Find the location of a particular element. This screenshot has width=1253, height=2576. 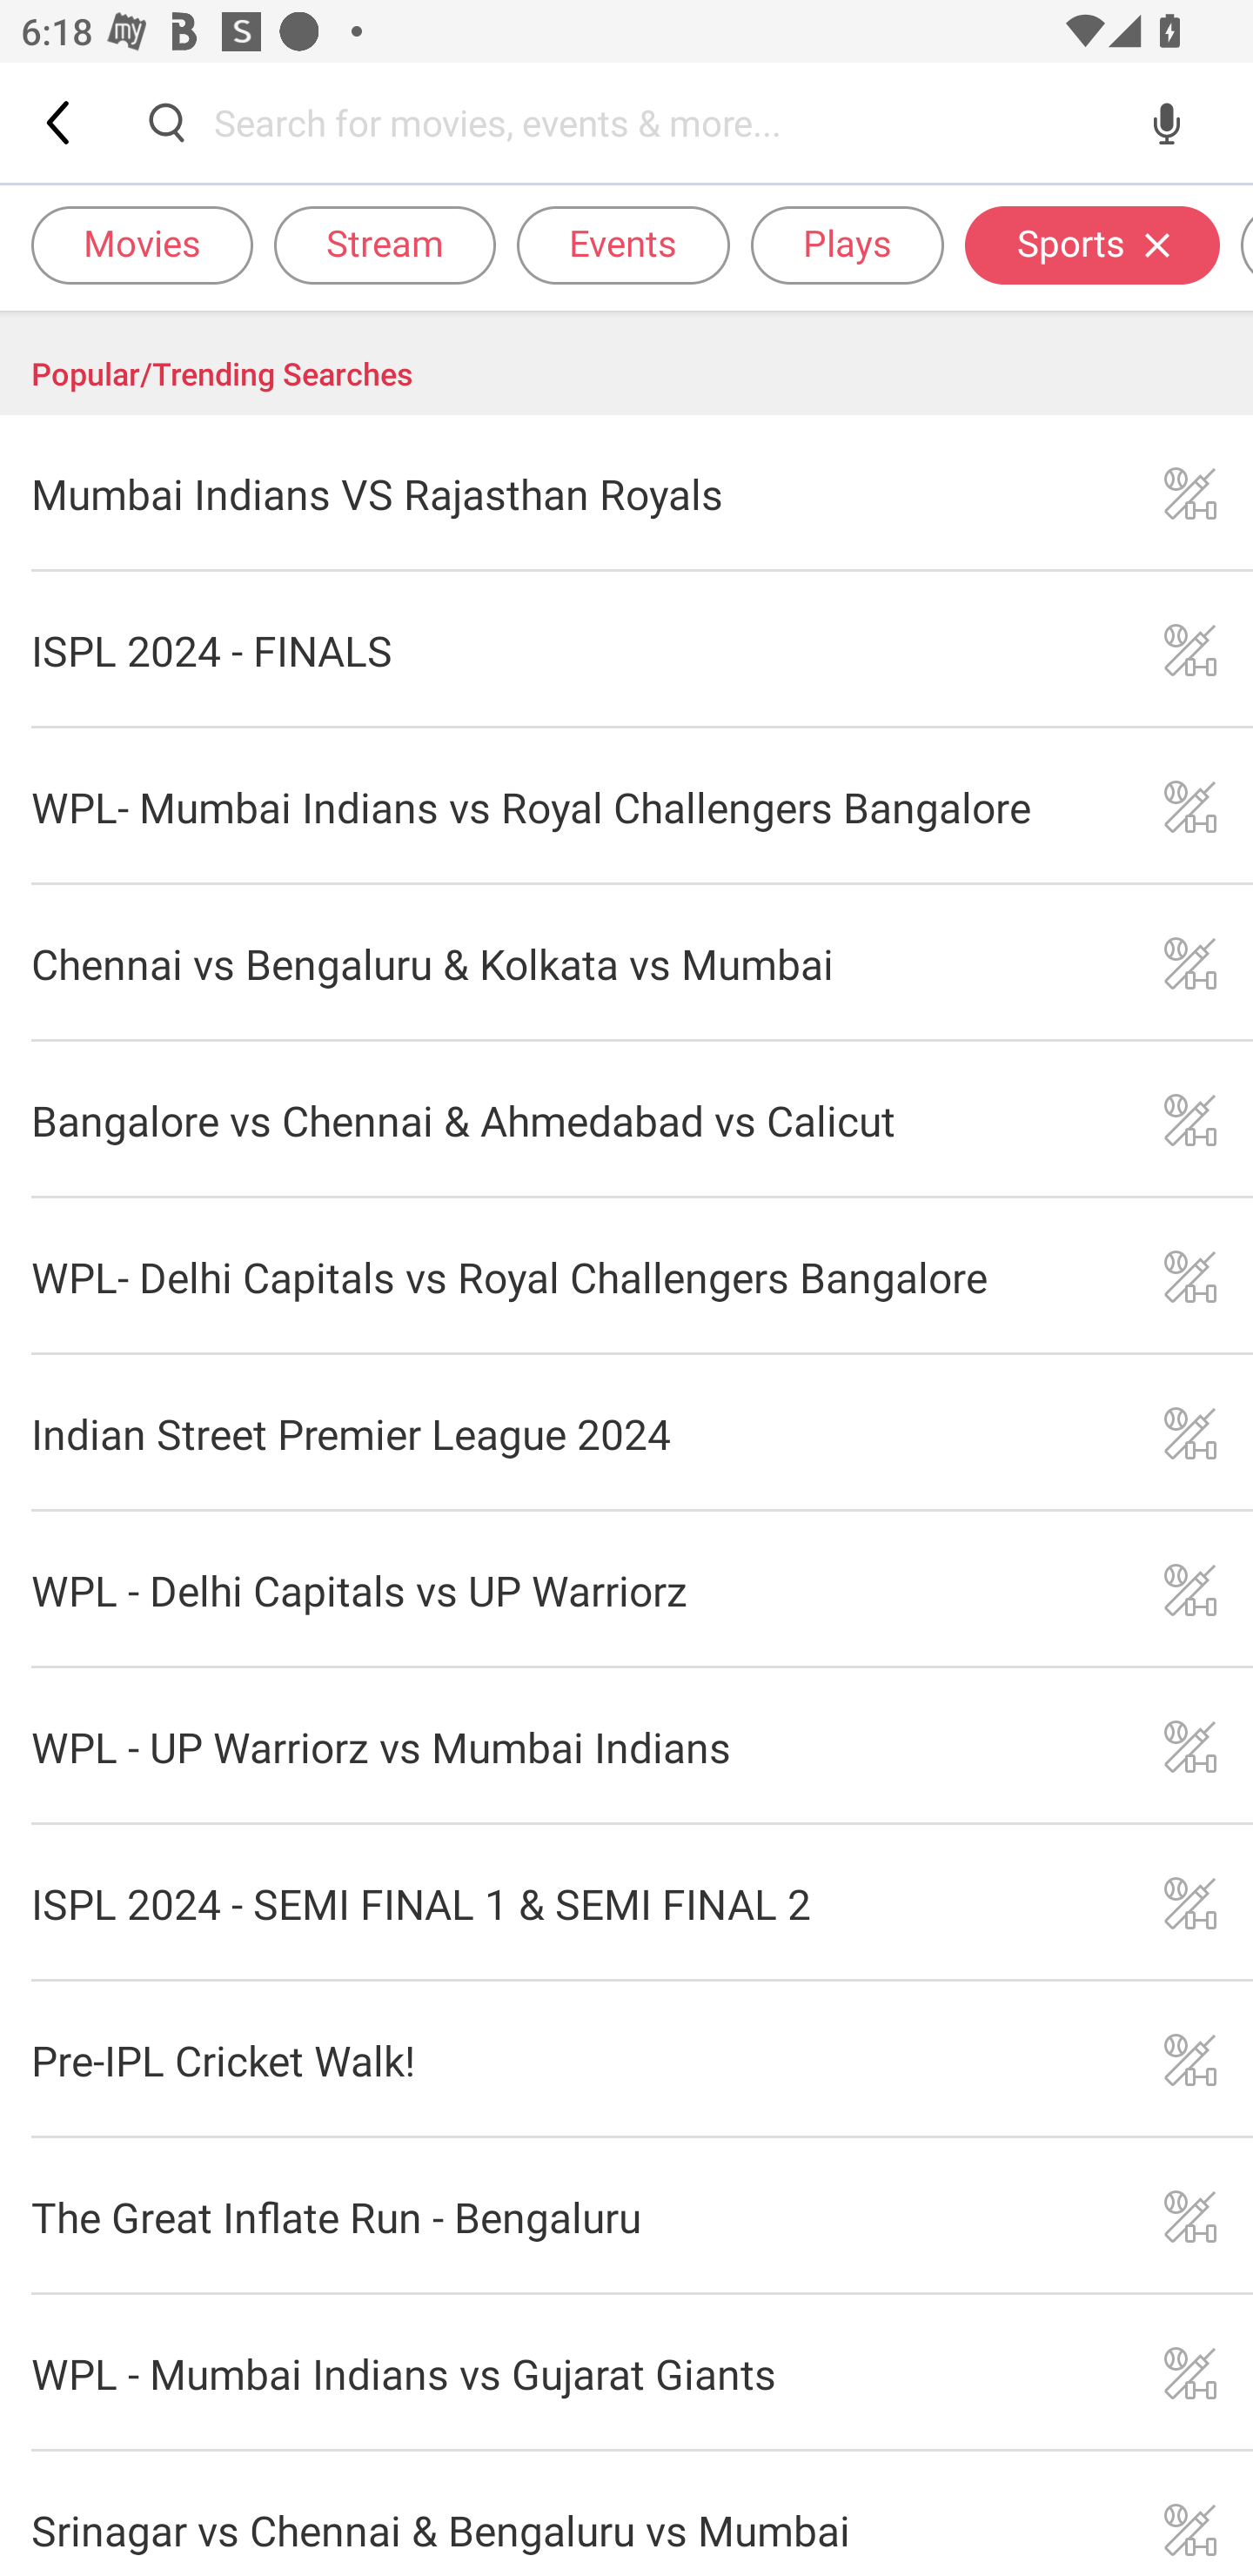

Bangalore vs Chennai & Ahmedabad vs Calicut is located at coordinates (626, 1119).